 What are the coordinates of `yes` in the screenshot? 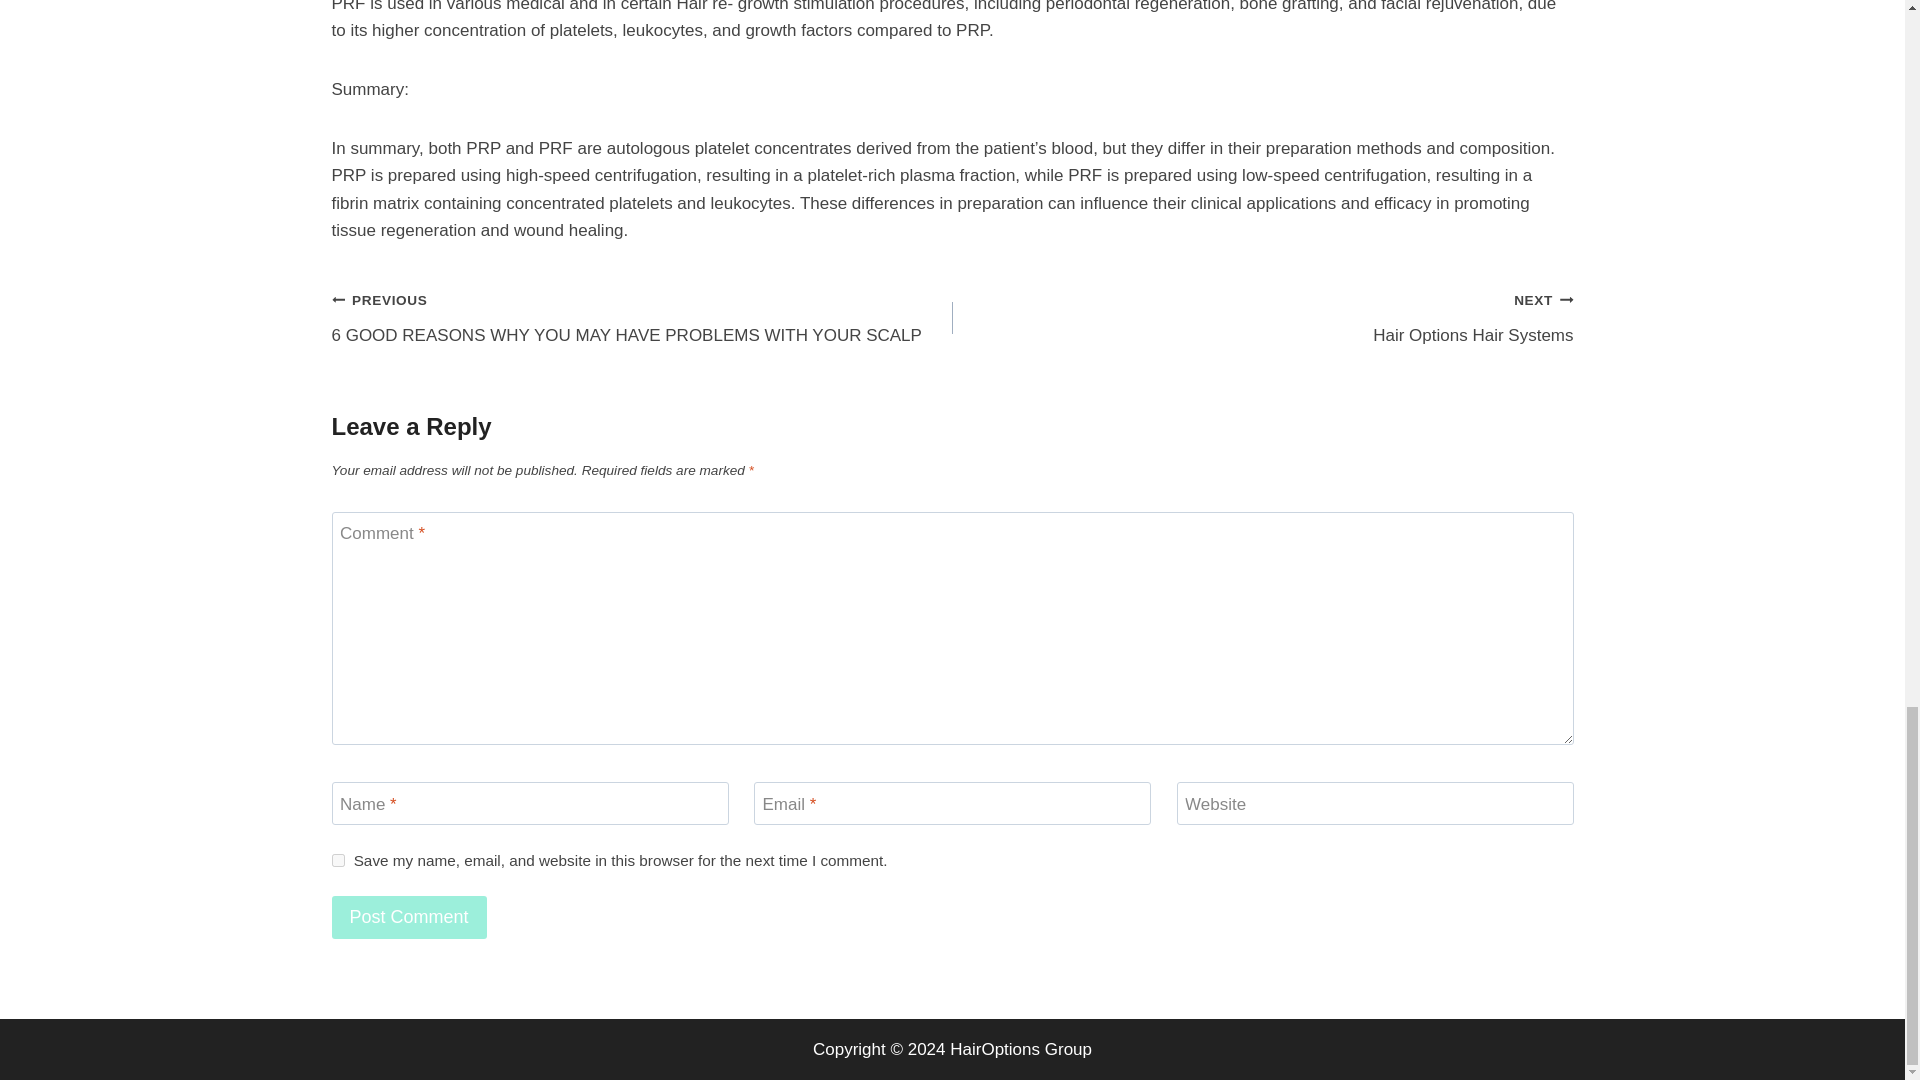 It's located at (410, 917).